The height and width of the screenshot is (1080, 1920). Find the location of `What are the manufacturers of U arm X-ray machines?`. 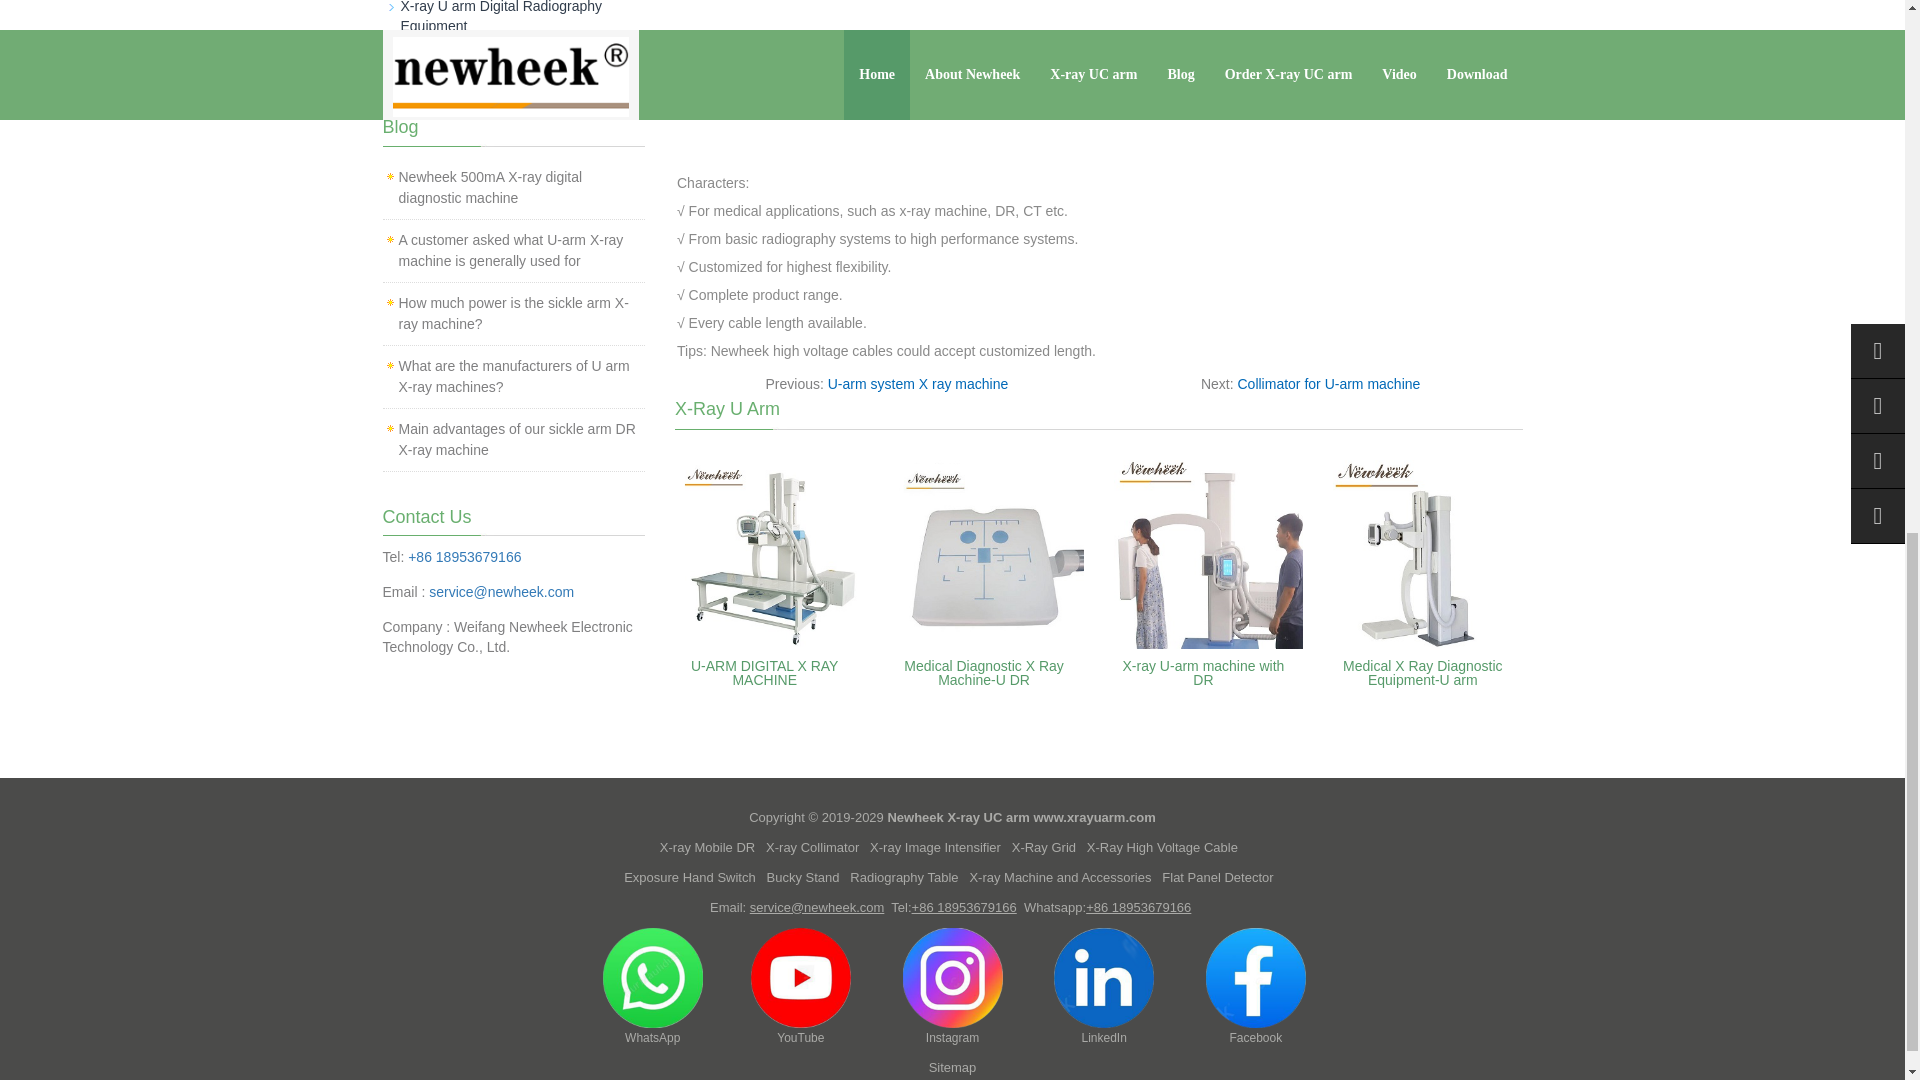

What are the manufacturers of U arm X-ray machines? is located at coordinates (513, 376).